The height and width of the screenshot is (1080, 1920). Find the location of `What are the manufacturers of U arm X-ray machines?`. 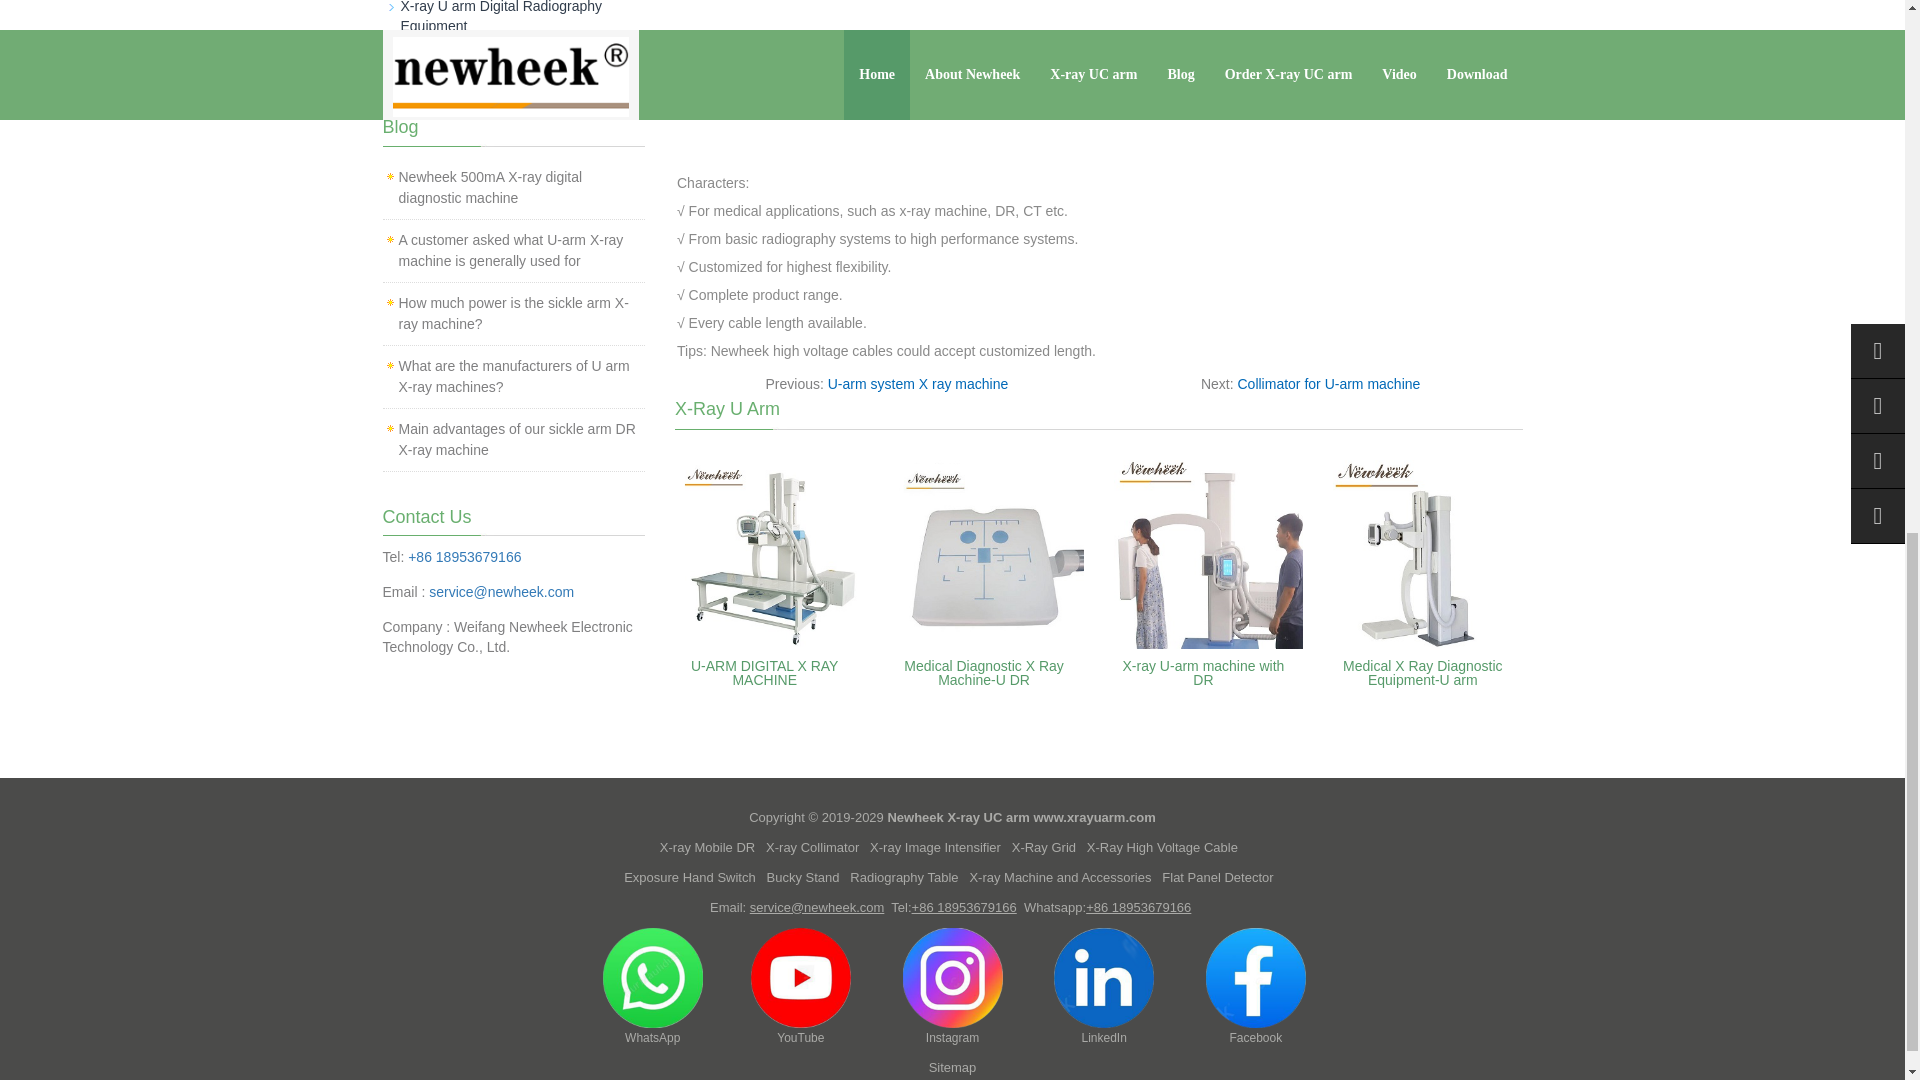

What are the manufacturers of U arm X-ray machines? is located at coordinates (513, 376).